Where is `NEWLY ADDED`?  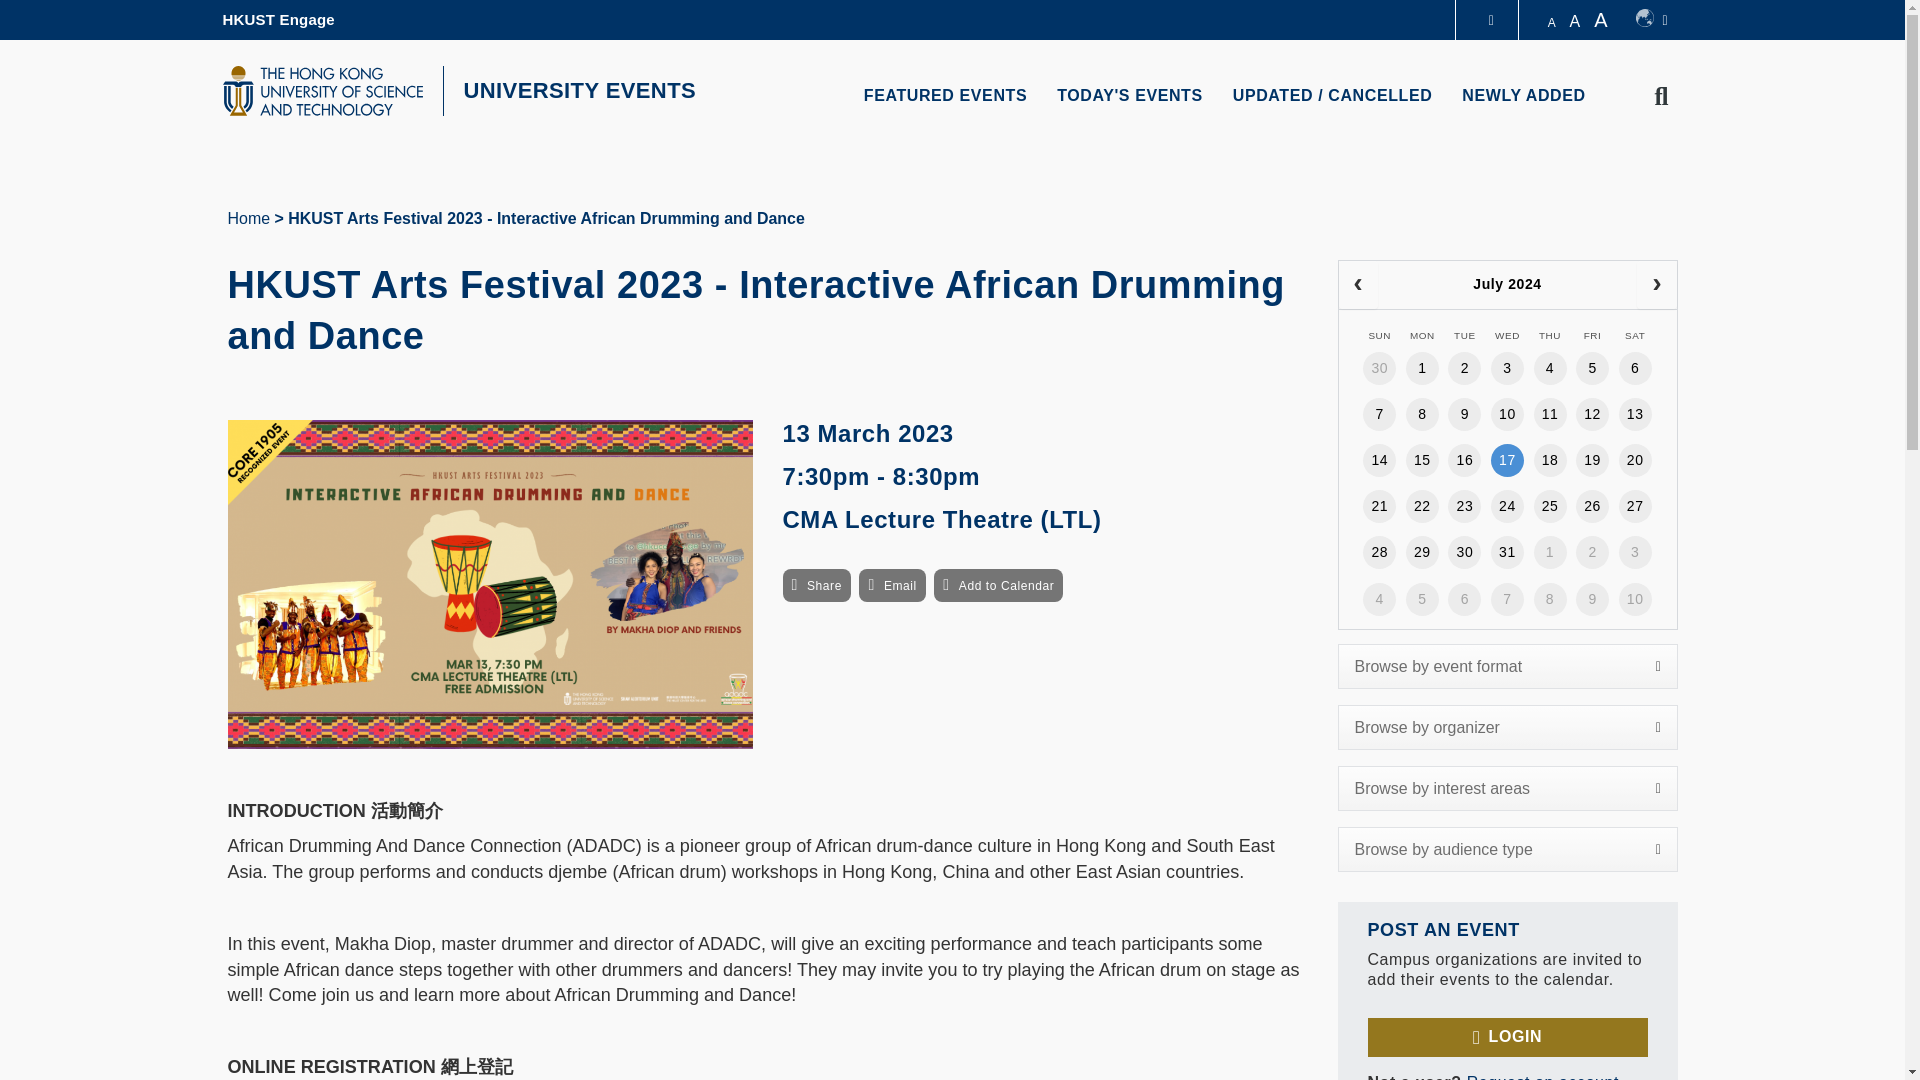
NEWLY ADDED is located at coordinates (1523, 96).